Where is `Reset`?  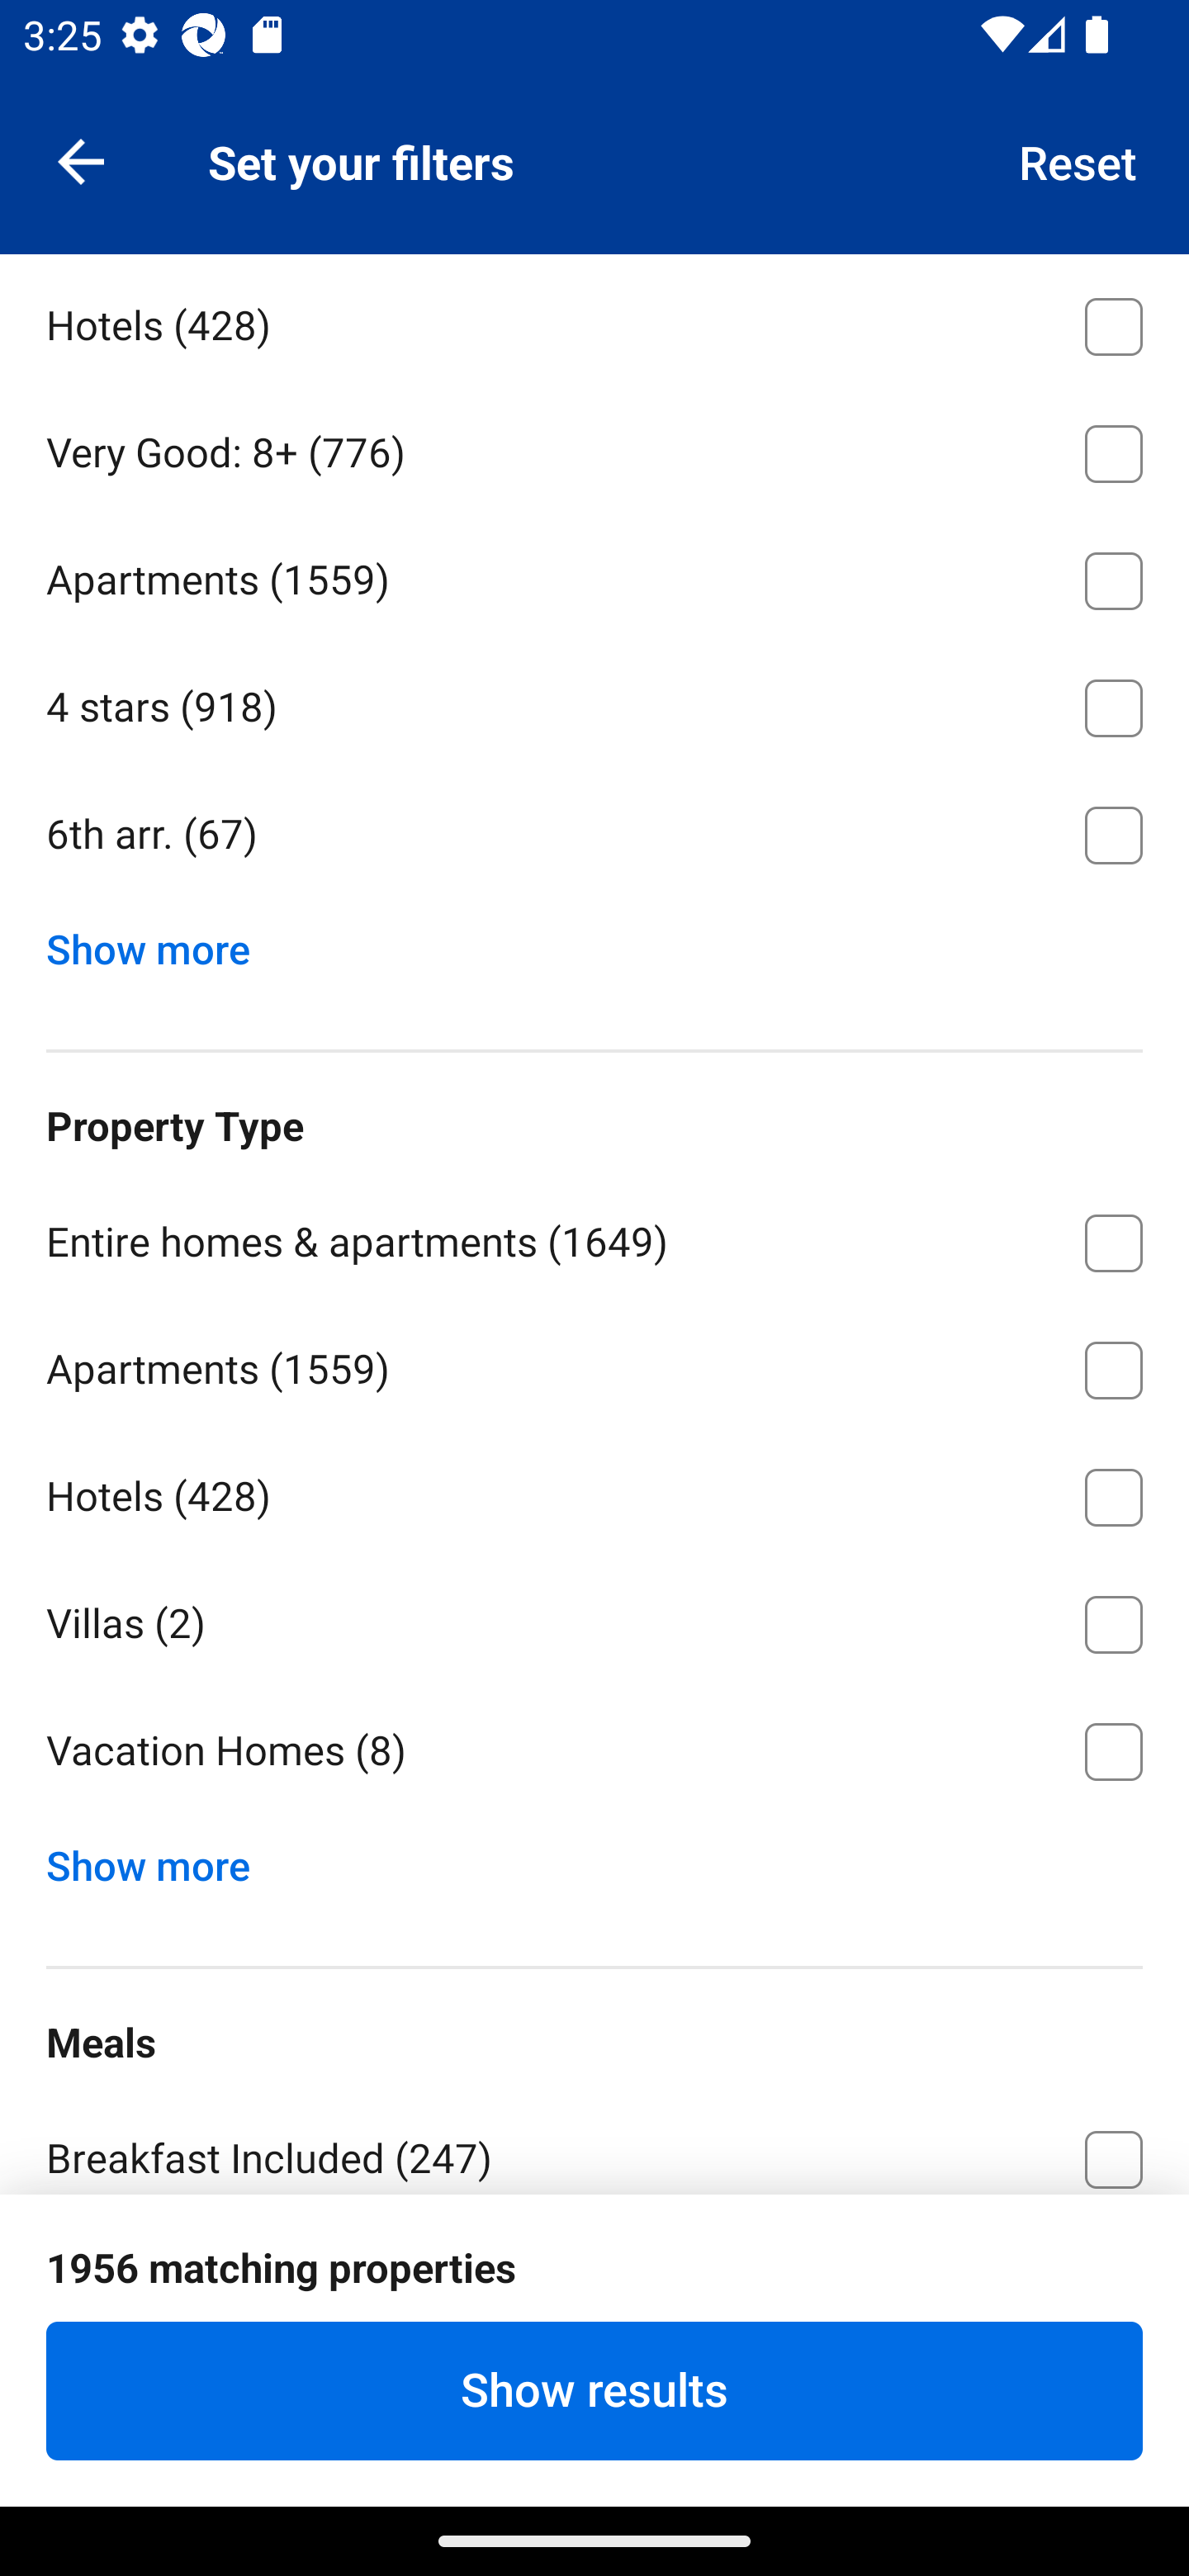 Reset is located at coordinates (1078, 160).